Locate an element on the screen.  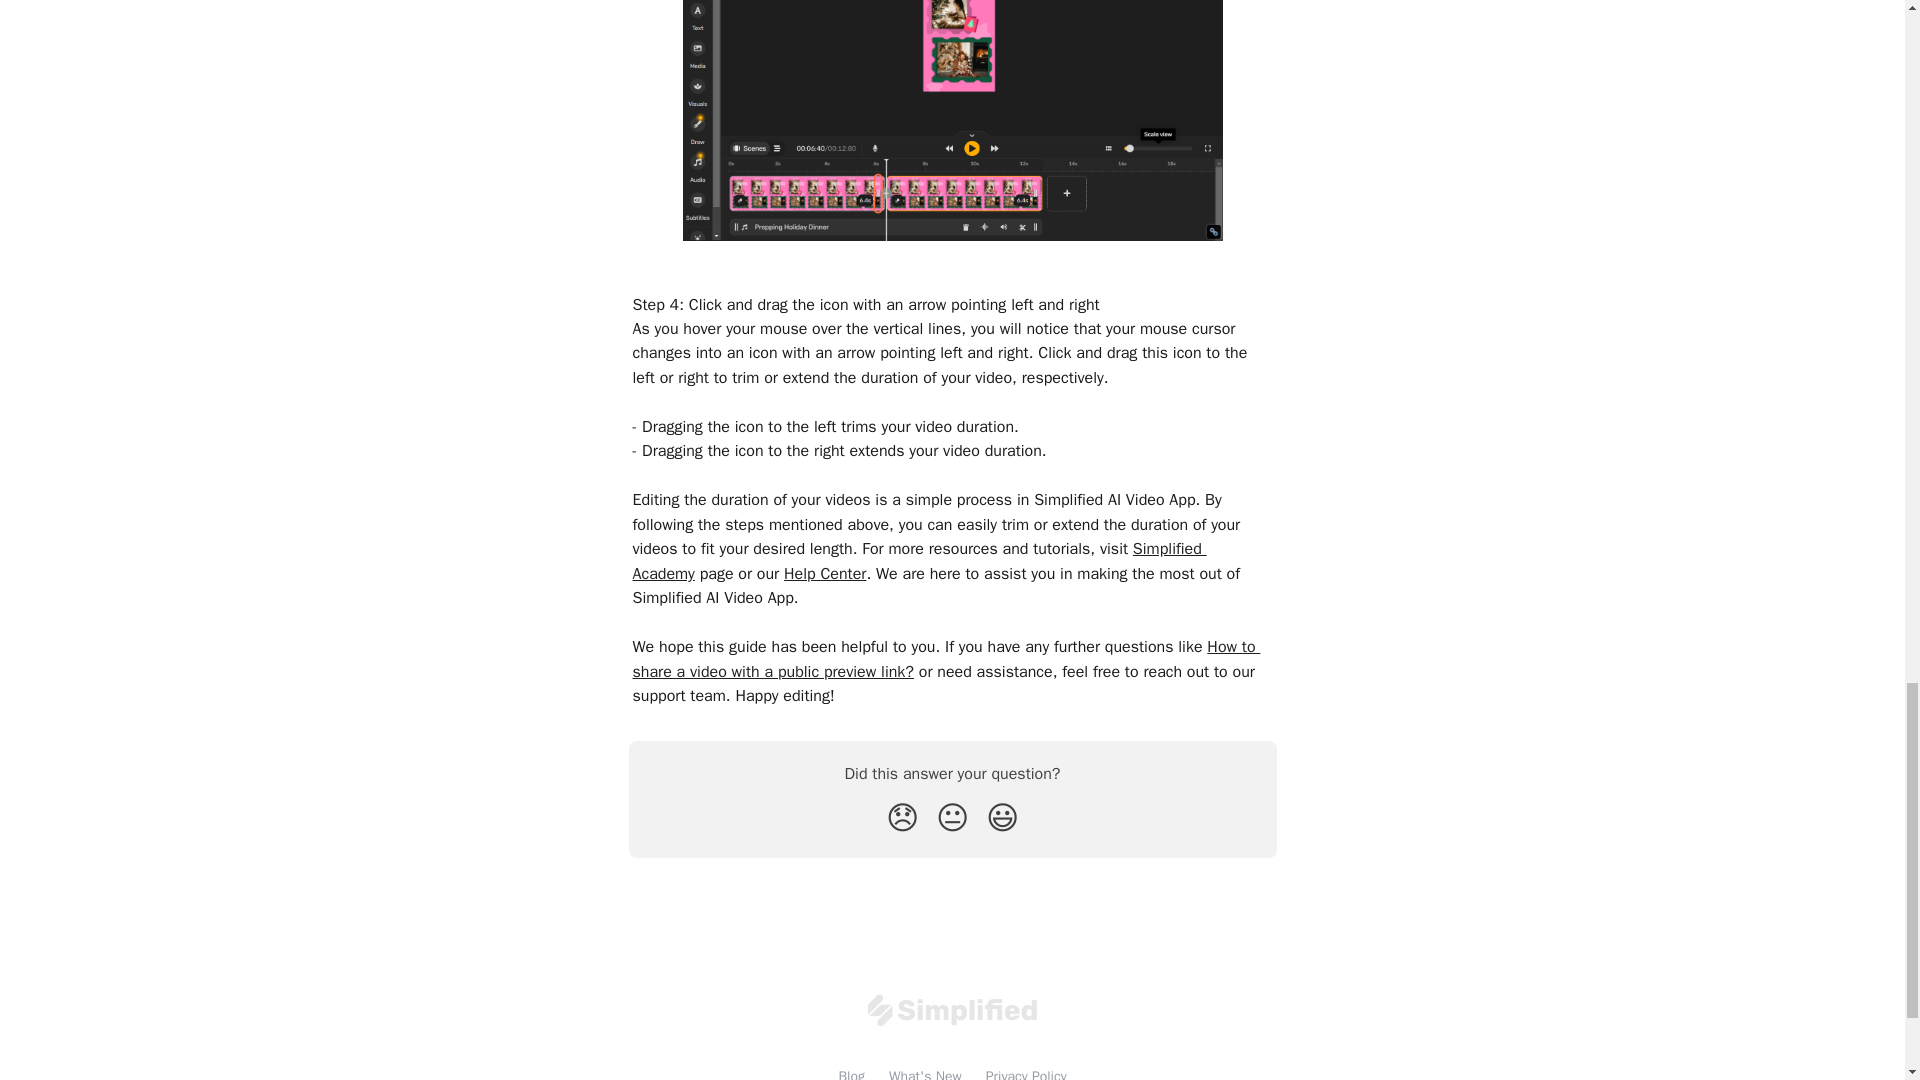
Blog is located at coordinates (851, 1074).